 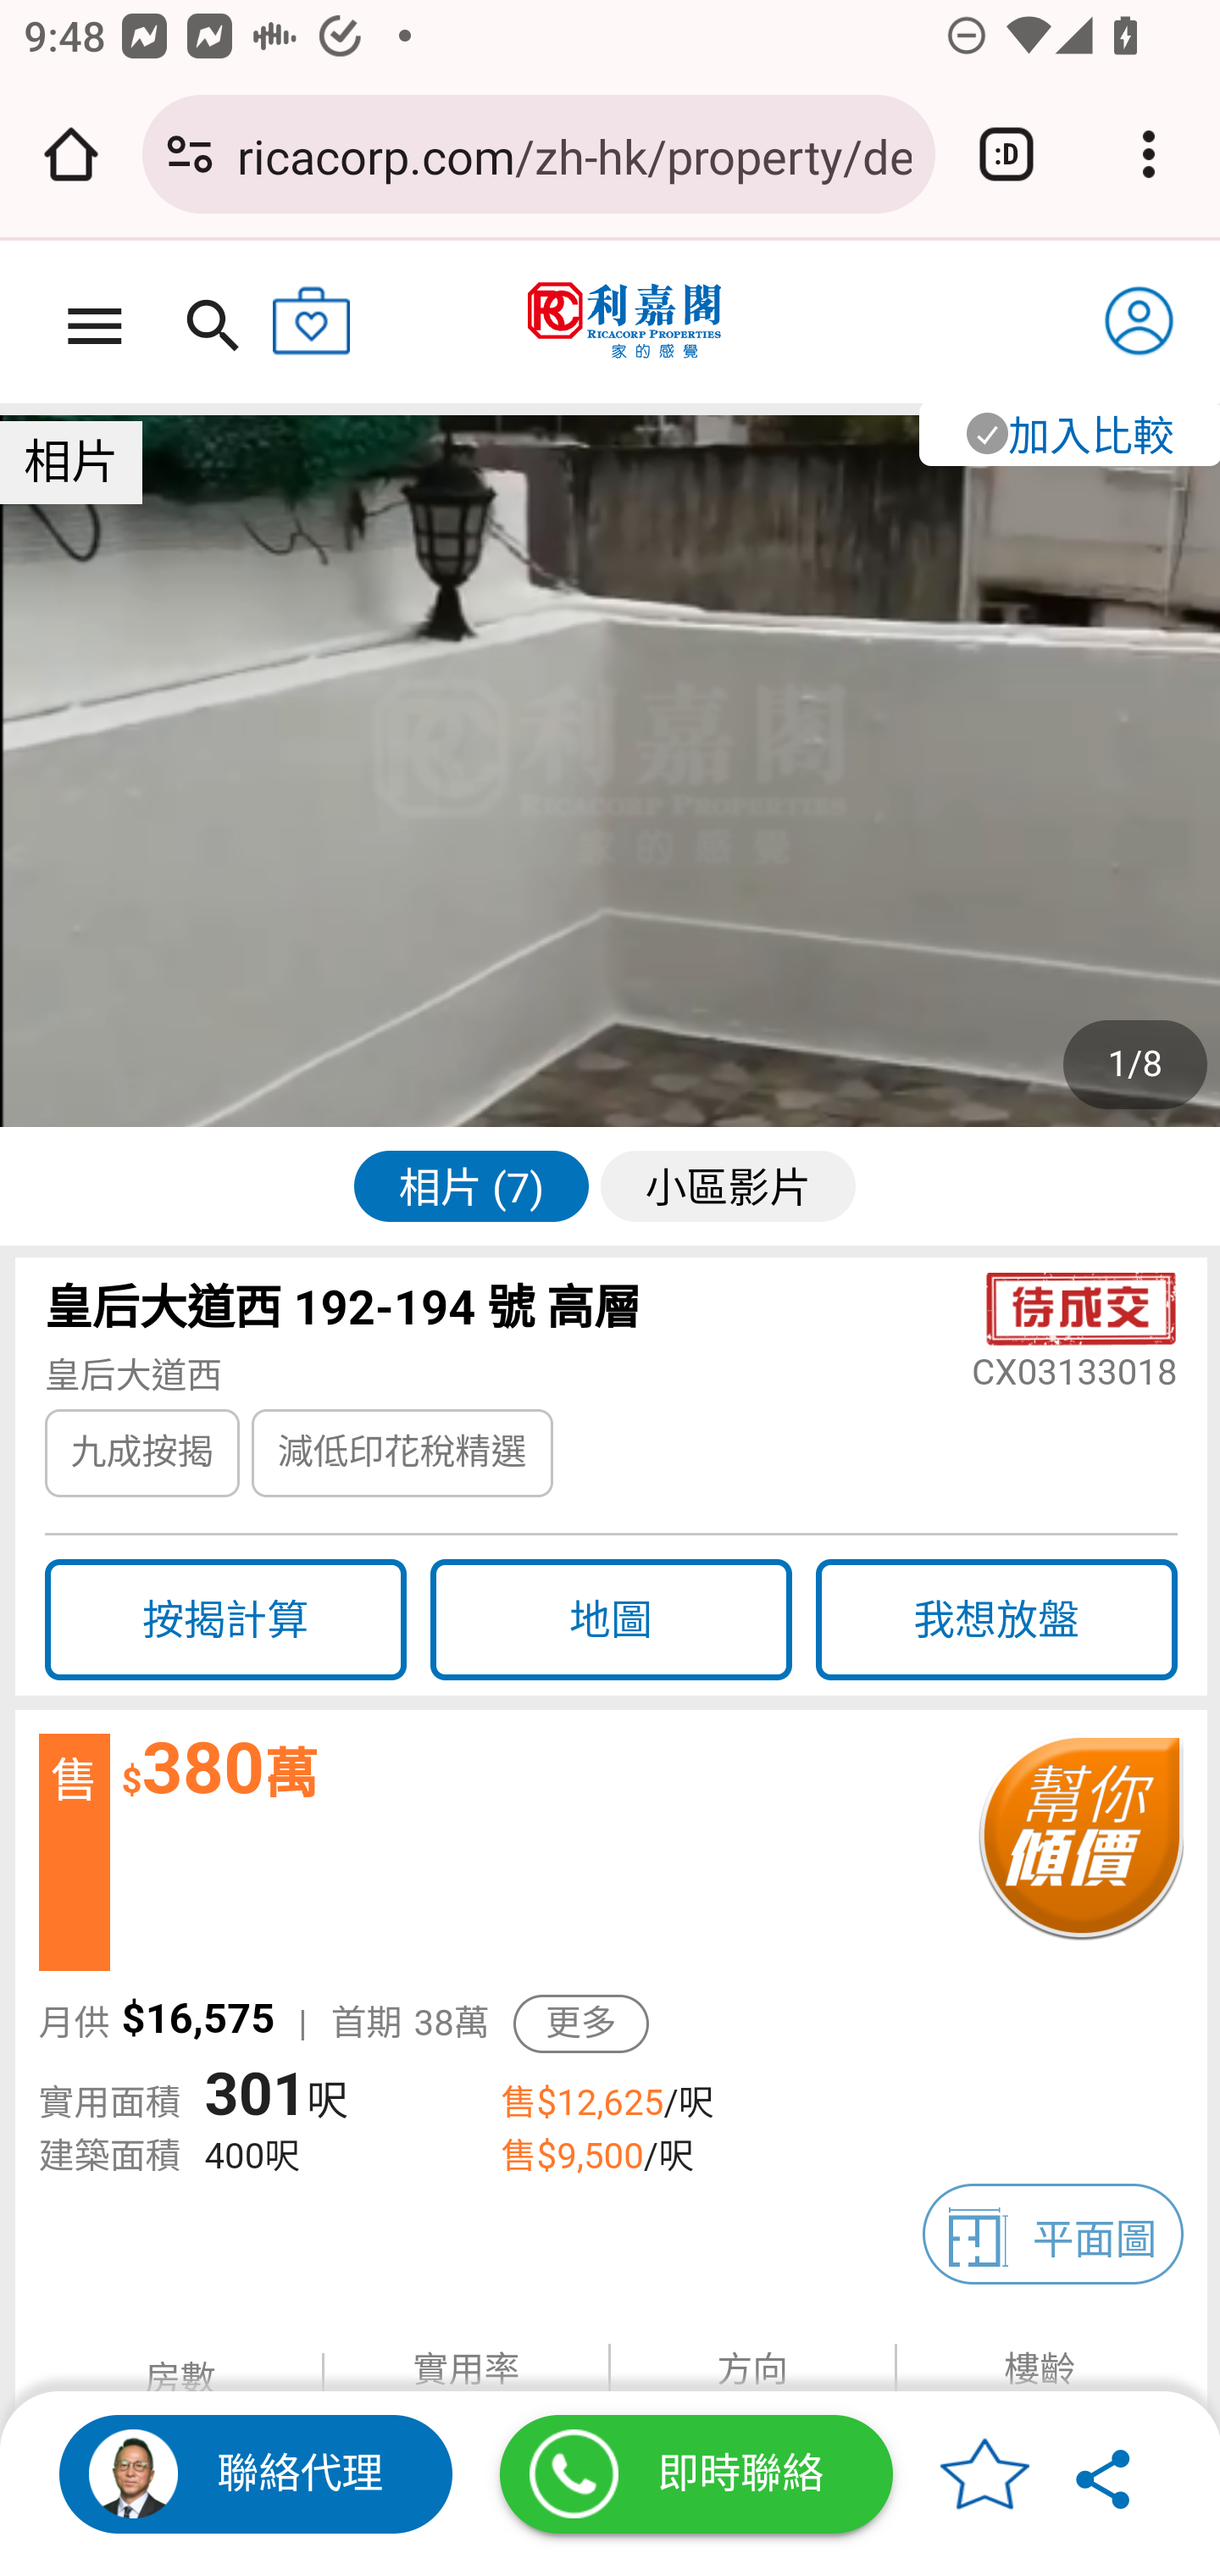 What do you see at coordinates (996, 1618) in the screenshot?
I see `我想放盤` at bounding box center [996, 1618].